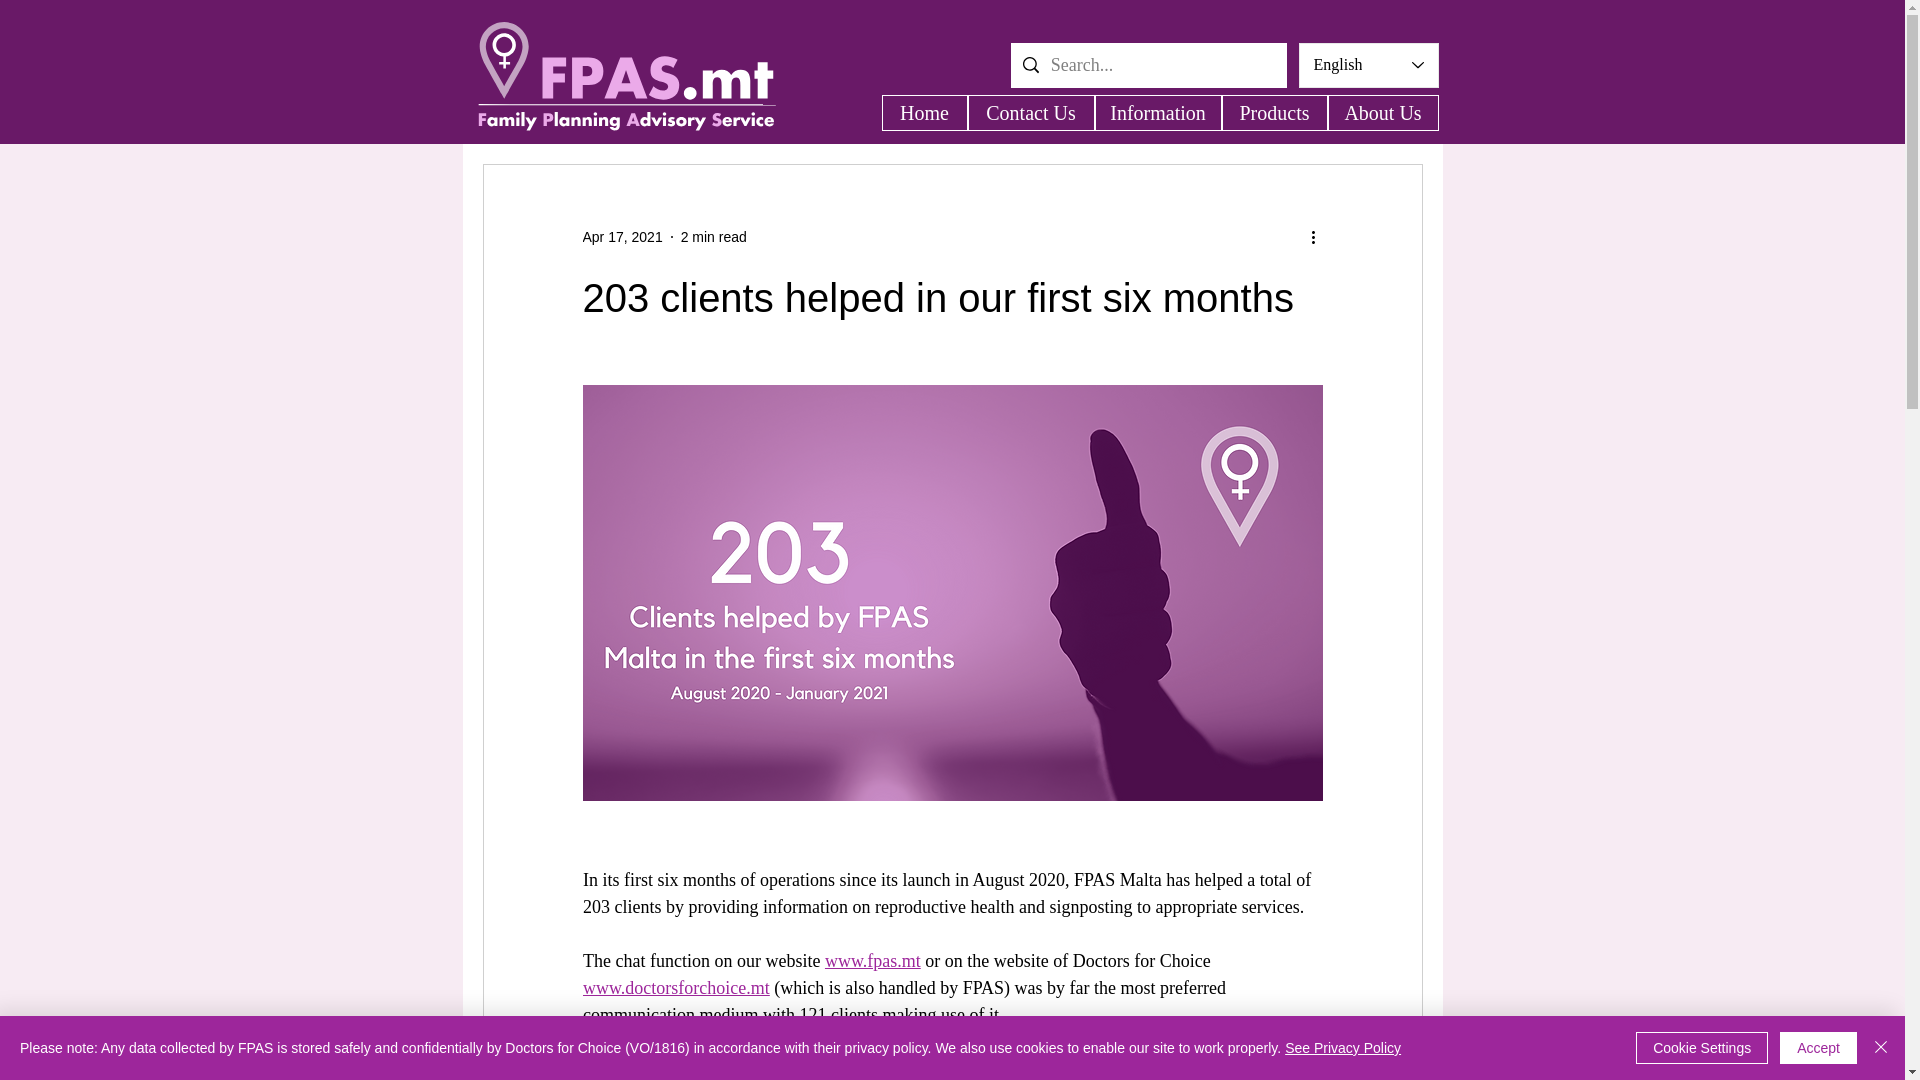 This screenshot has height=1080, width=1920. What do you see at coordinates (1342, 1048) in the screenshot?
I see `See Privacy Policy` at bounding box center [1342, 1048].